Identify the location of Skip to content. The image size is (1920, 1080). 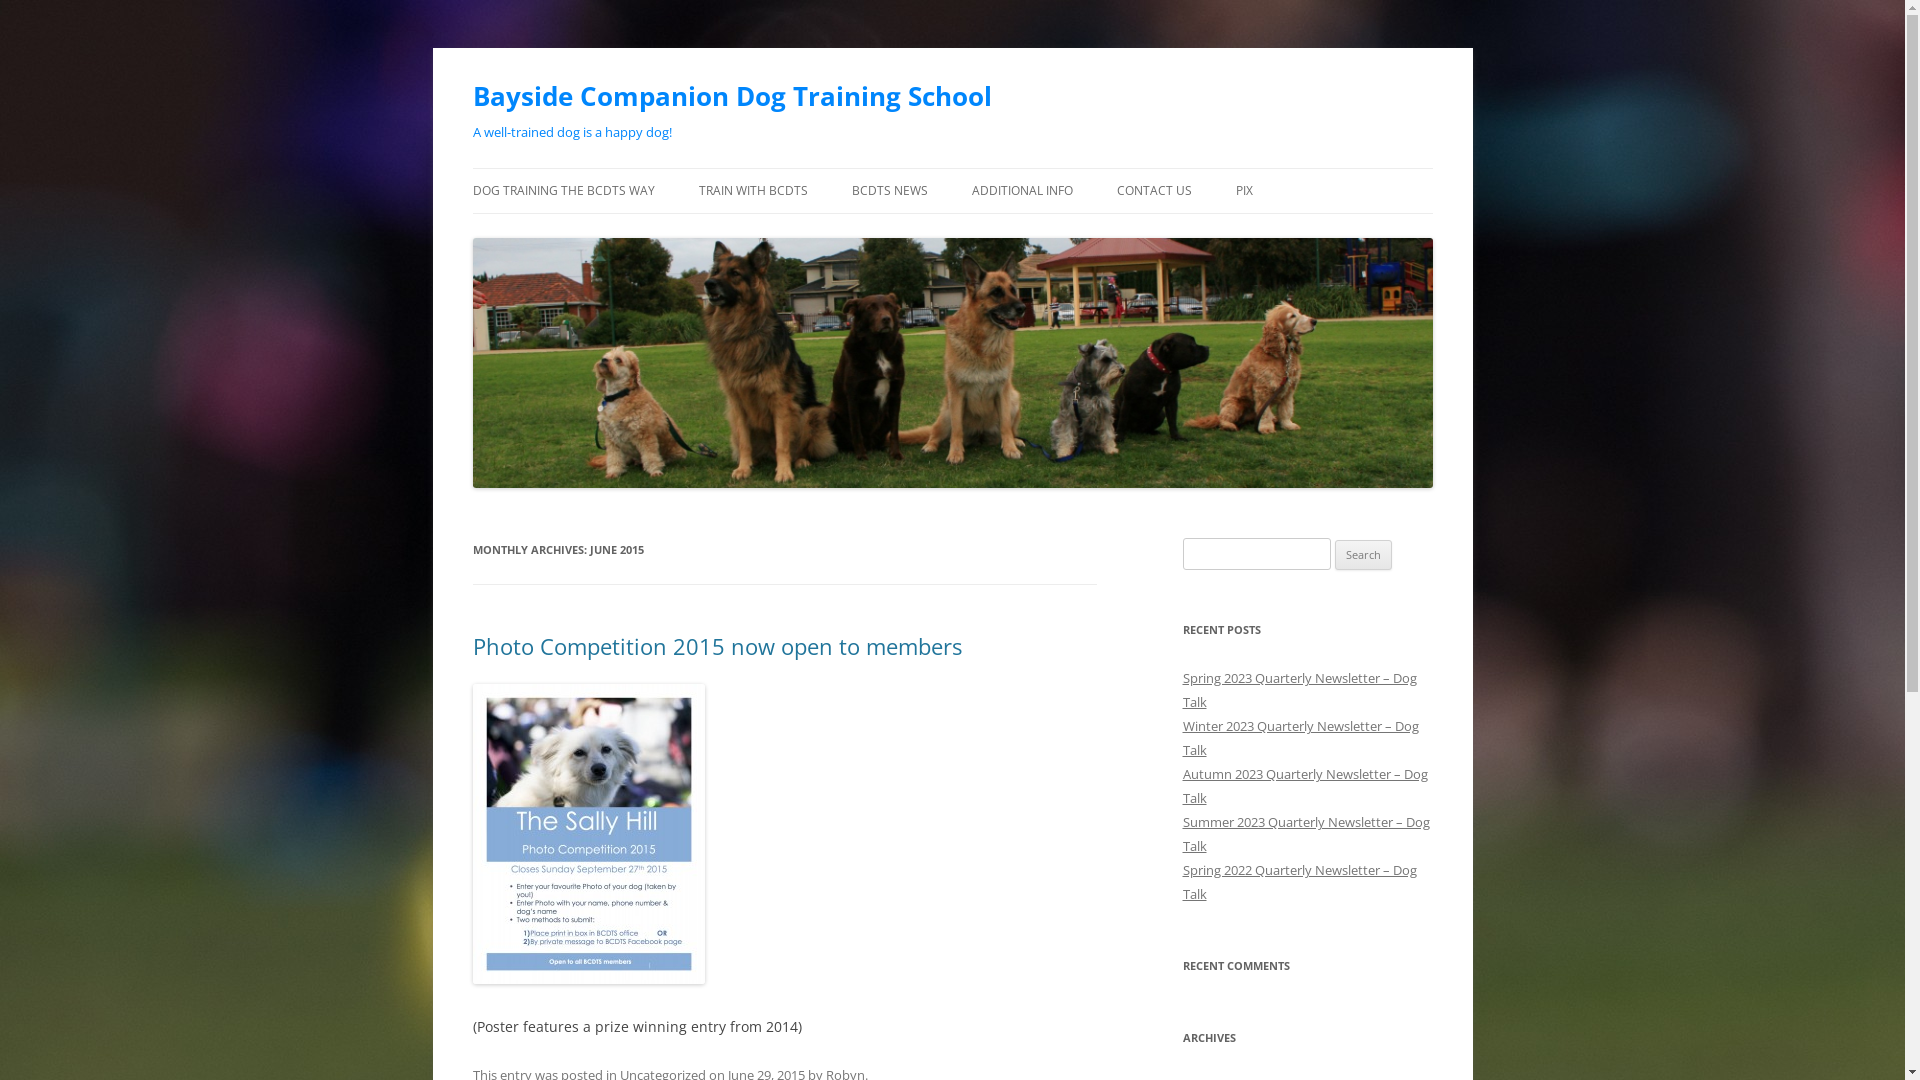
(952, 168).